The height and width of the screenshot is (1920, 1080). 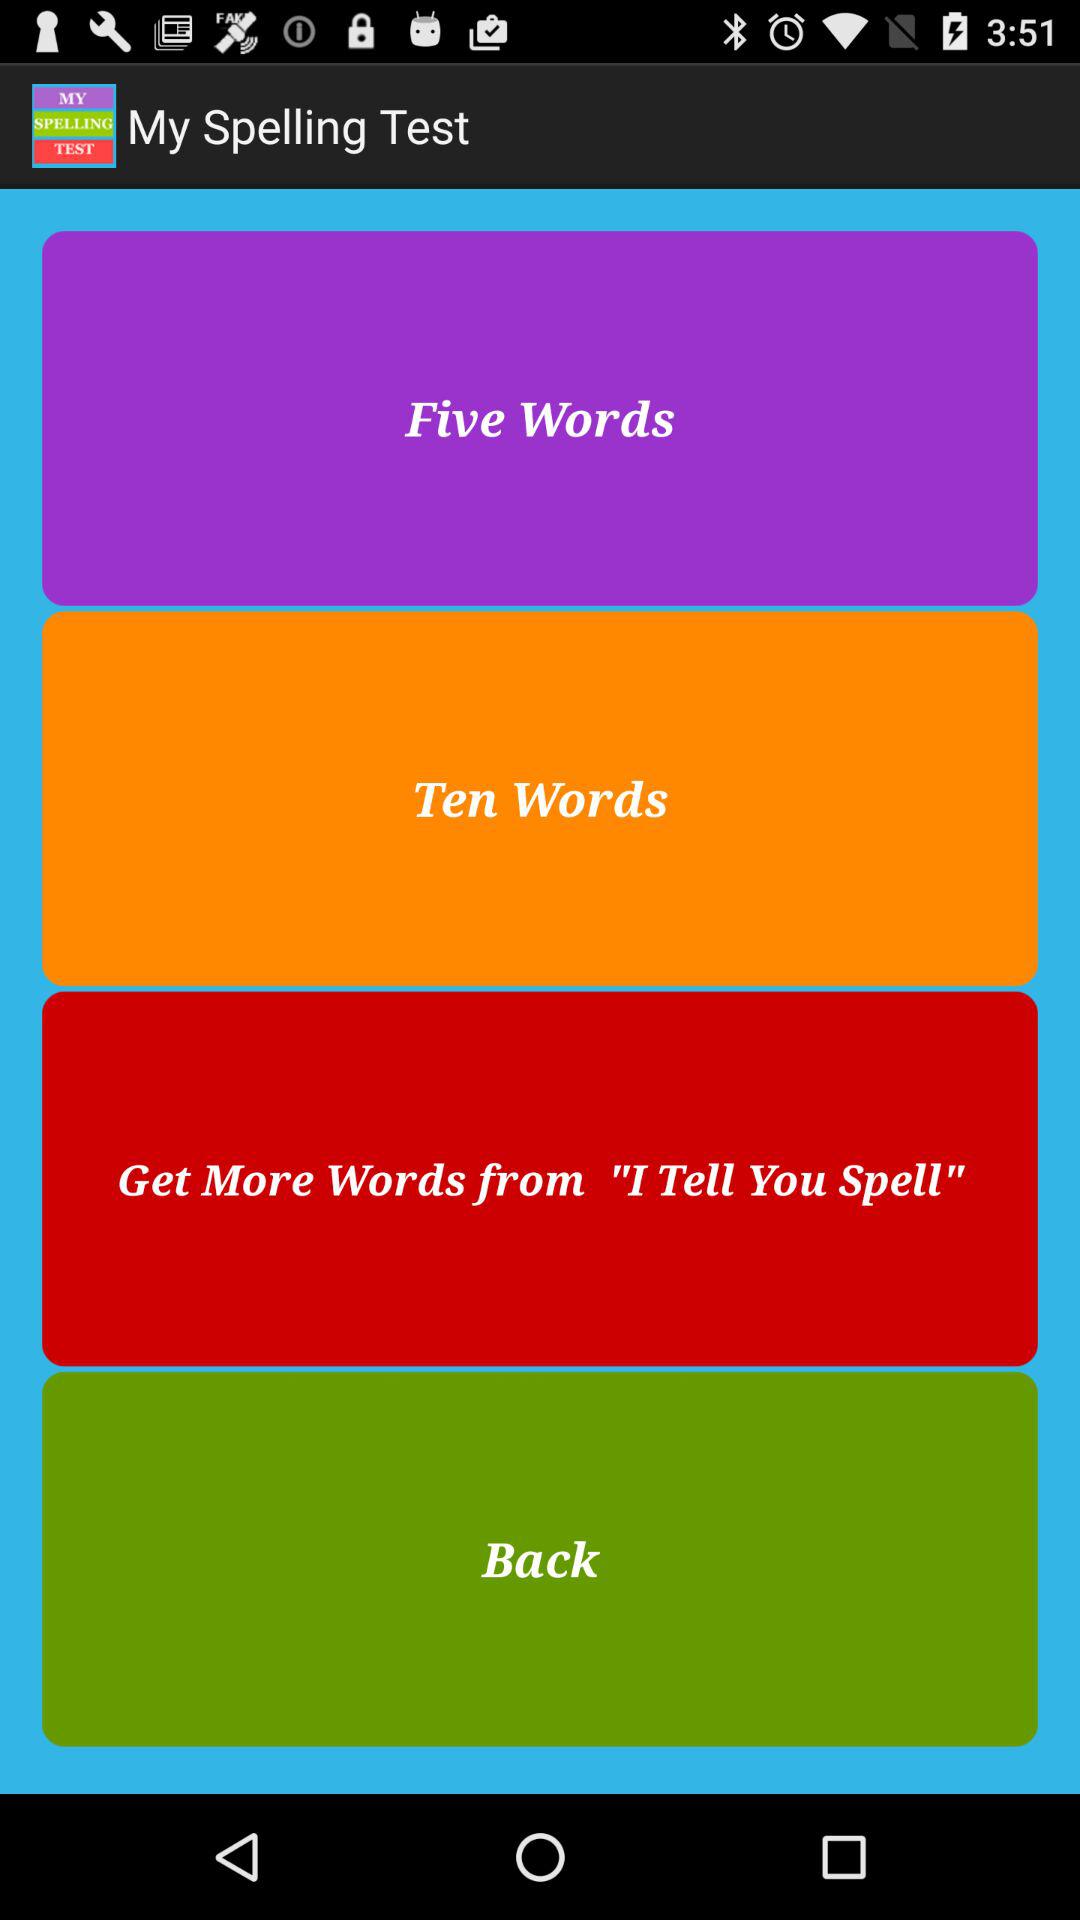 What do you see at coordinates (540, 418) in the screenshot?
I see `open the icon above ten words button` at bounding box center [540, 418].